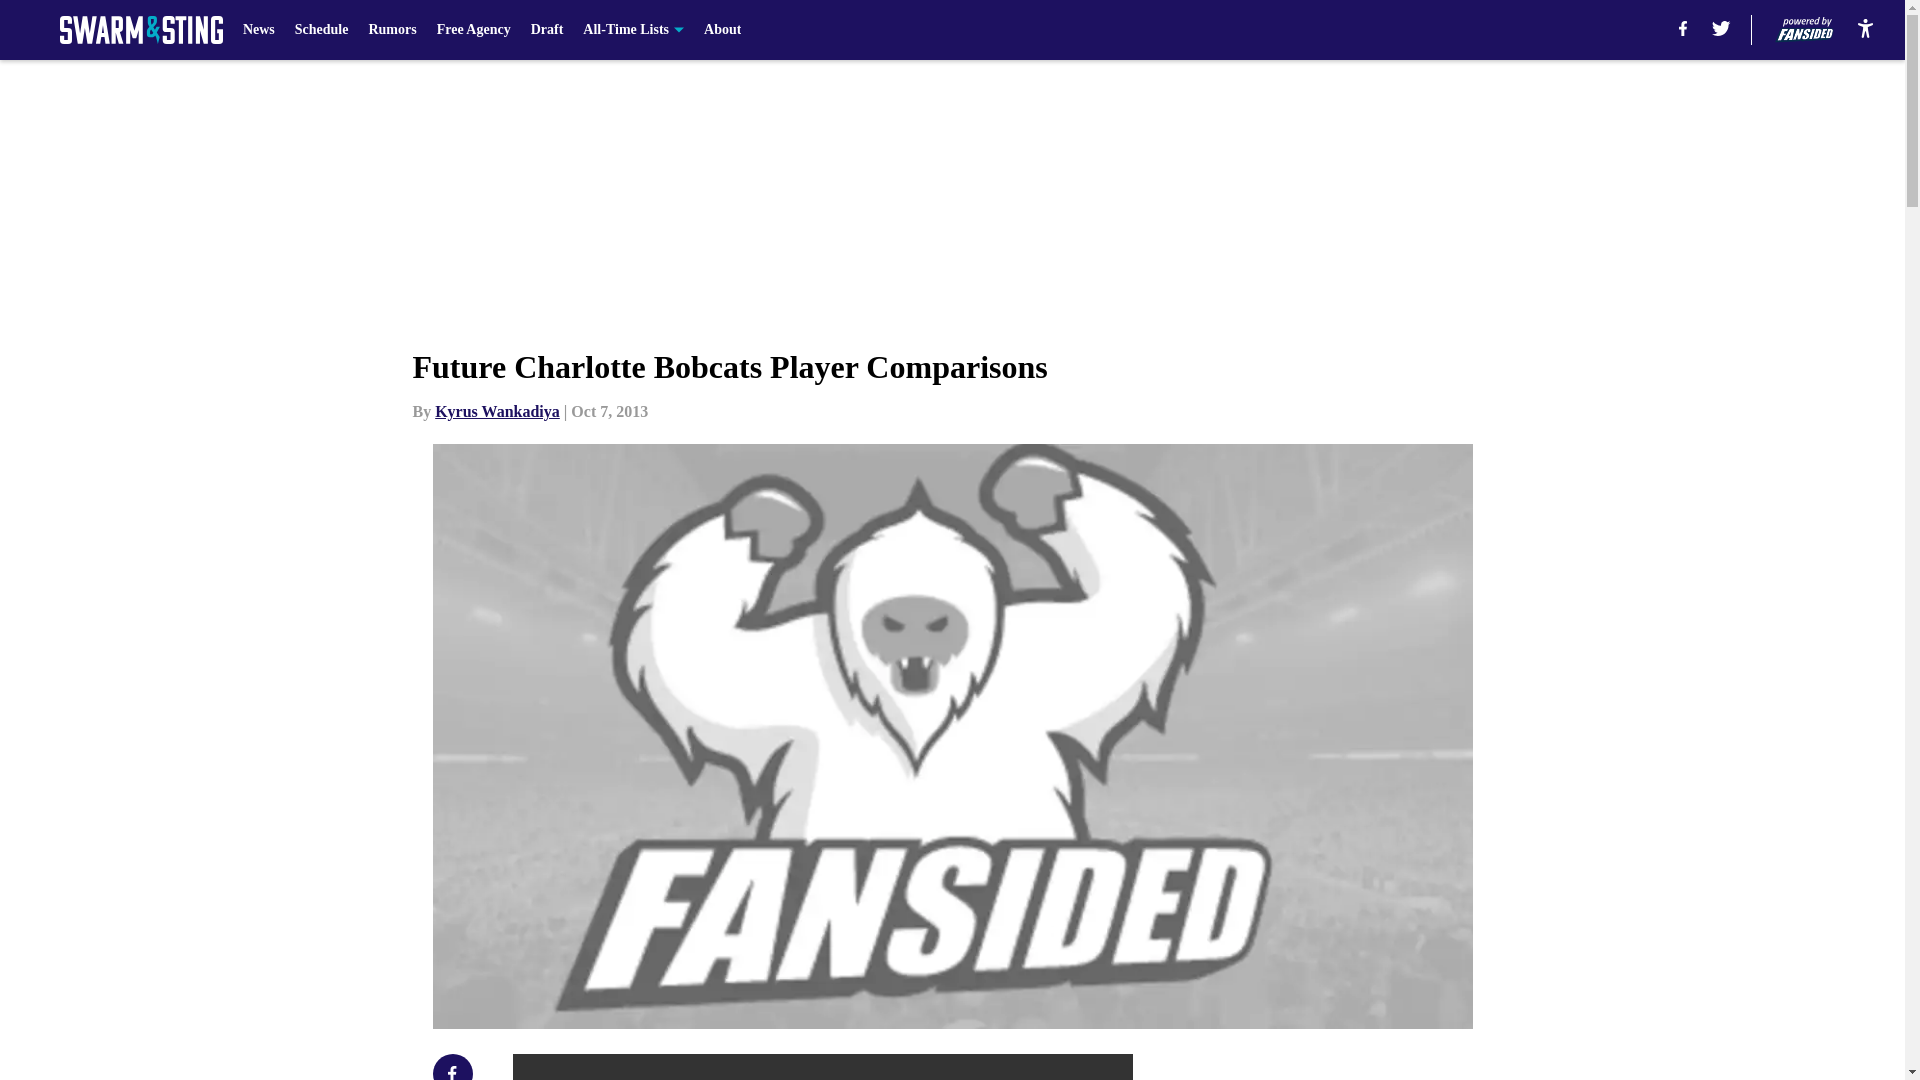 This screenshot has height=1080, width=1920. What do you see at coordinates (498, 411) in the screenshot?
I see `Kyrus Wankadiya` at bounding box center [498, 411].